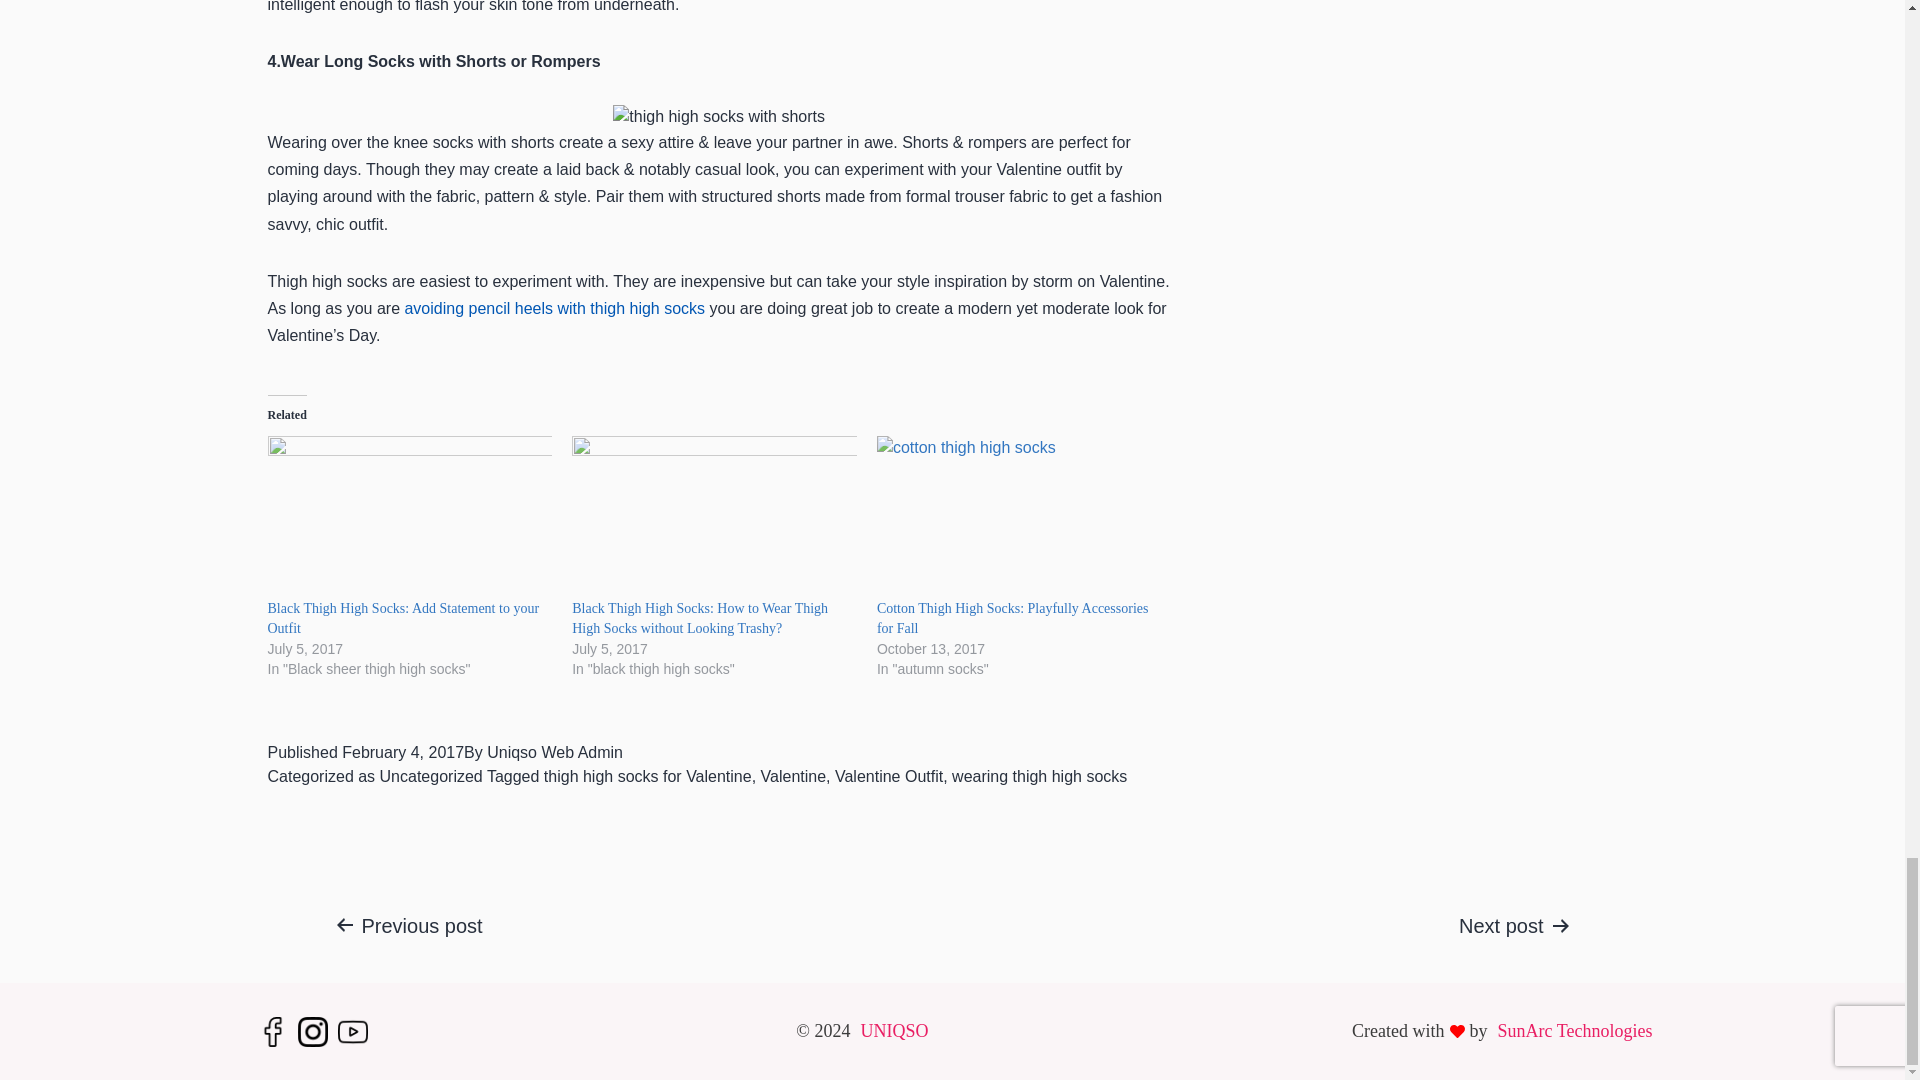 Image resolution: width=1920 pixels, height=1080 pixels. What do you see at coordinates (410, 518) in the screenshot?
I see `Black Thigh High Socks: Add Statement to your Outfit` at bounding box center [410, 518].